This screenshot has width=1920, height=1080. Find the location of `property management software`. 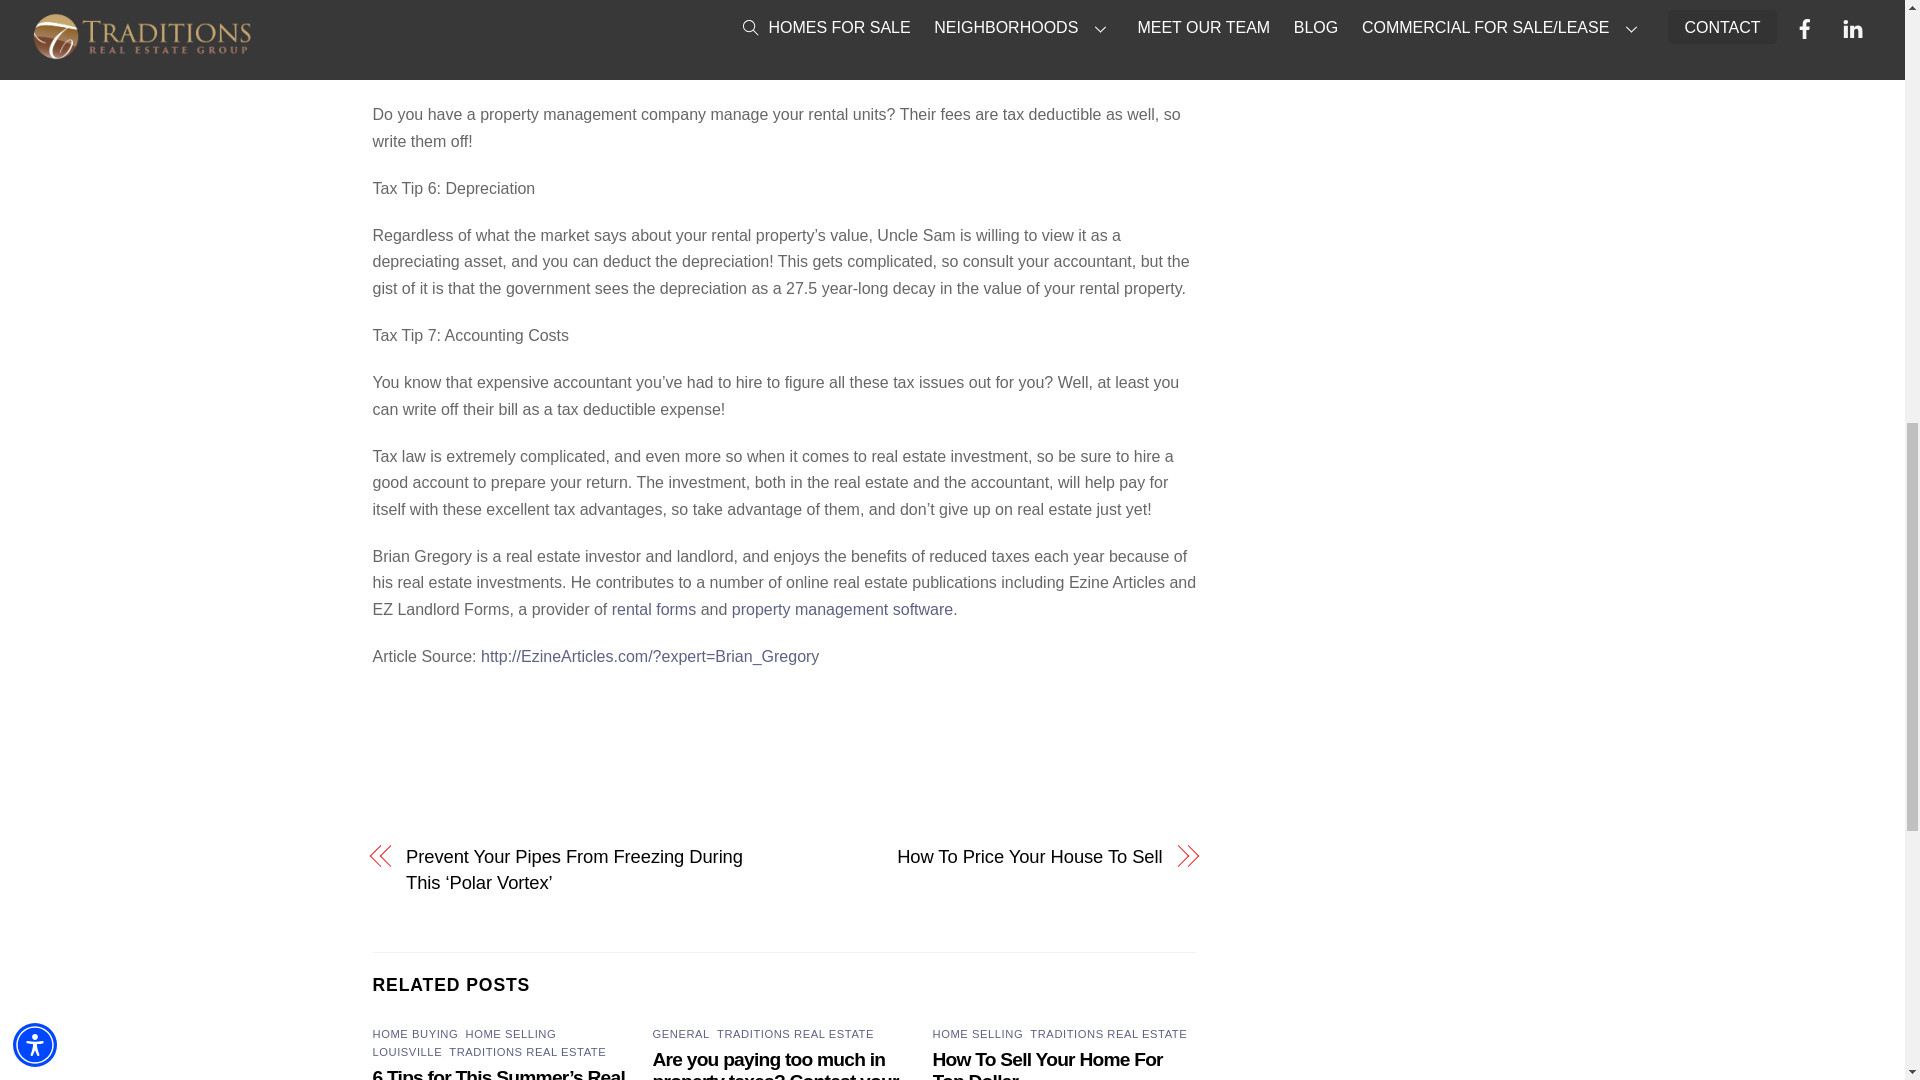

property management software is located at coordinates (842, 608).